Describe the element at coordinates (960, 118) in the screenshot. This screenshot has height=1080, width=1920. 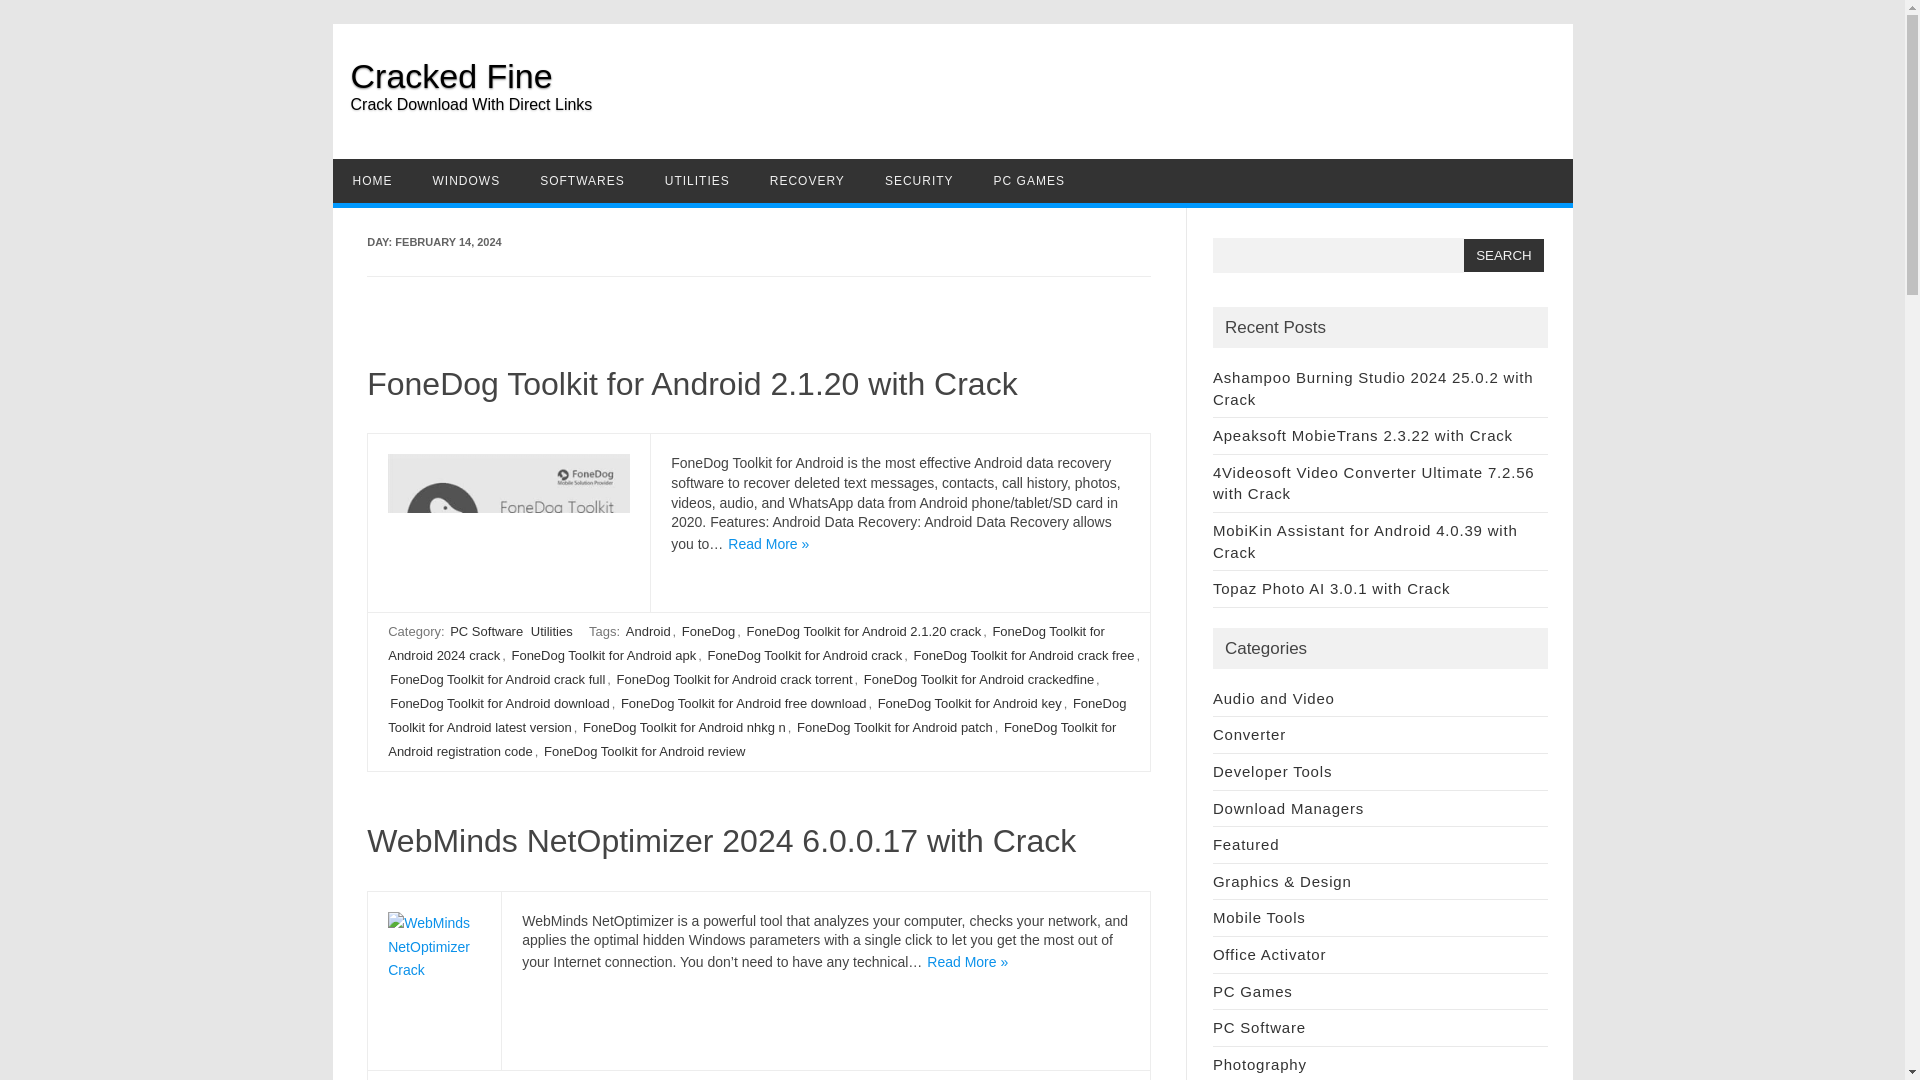
I see `Crack Download With Direct Links` at that location.